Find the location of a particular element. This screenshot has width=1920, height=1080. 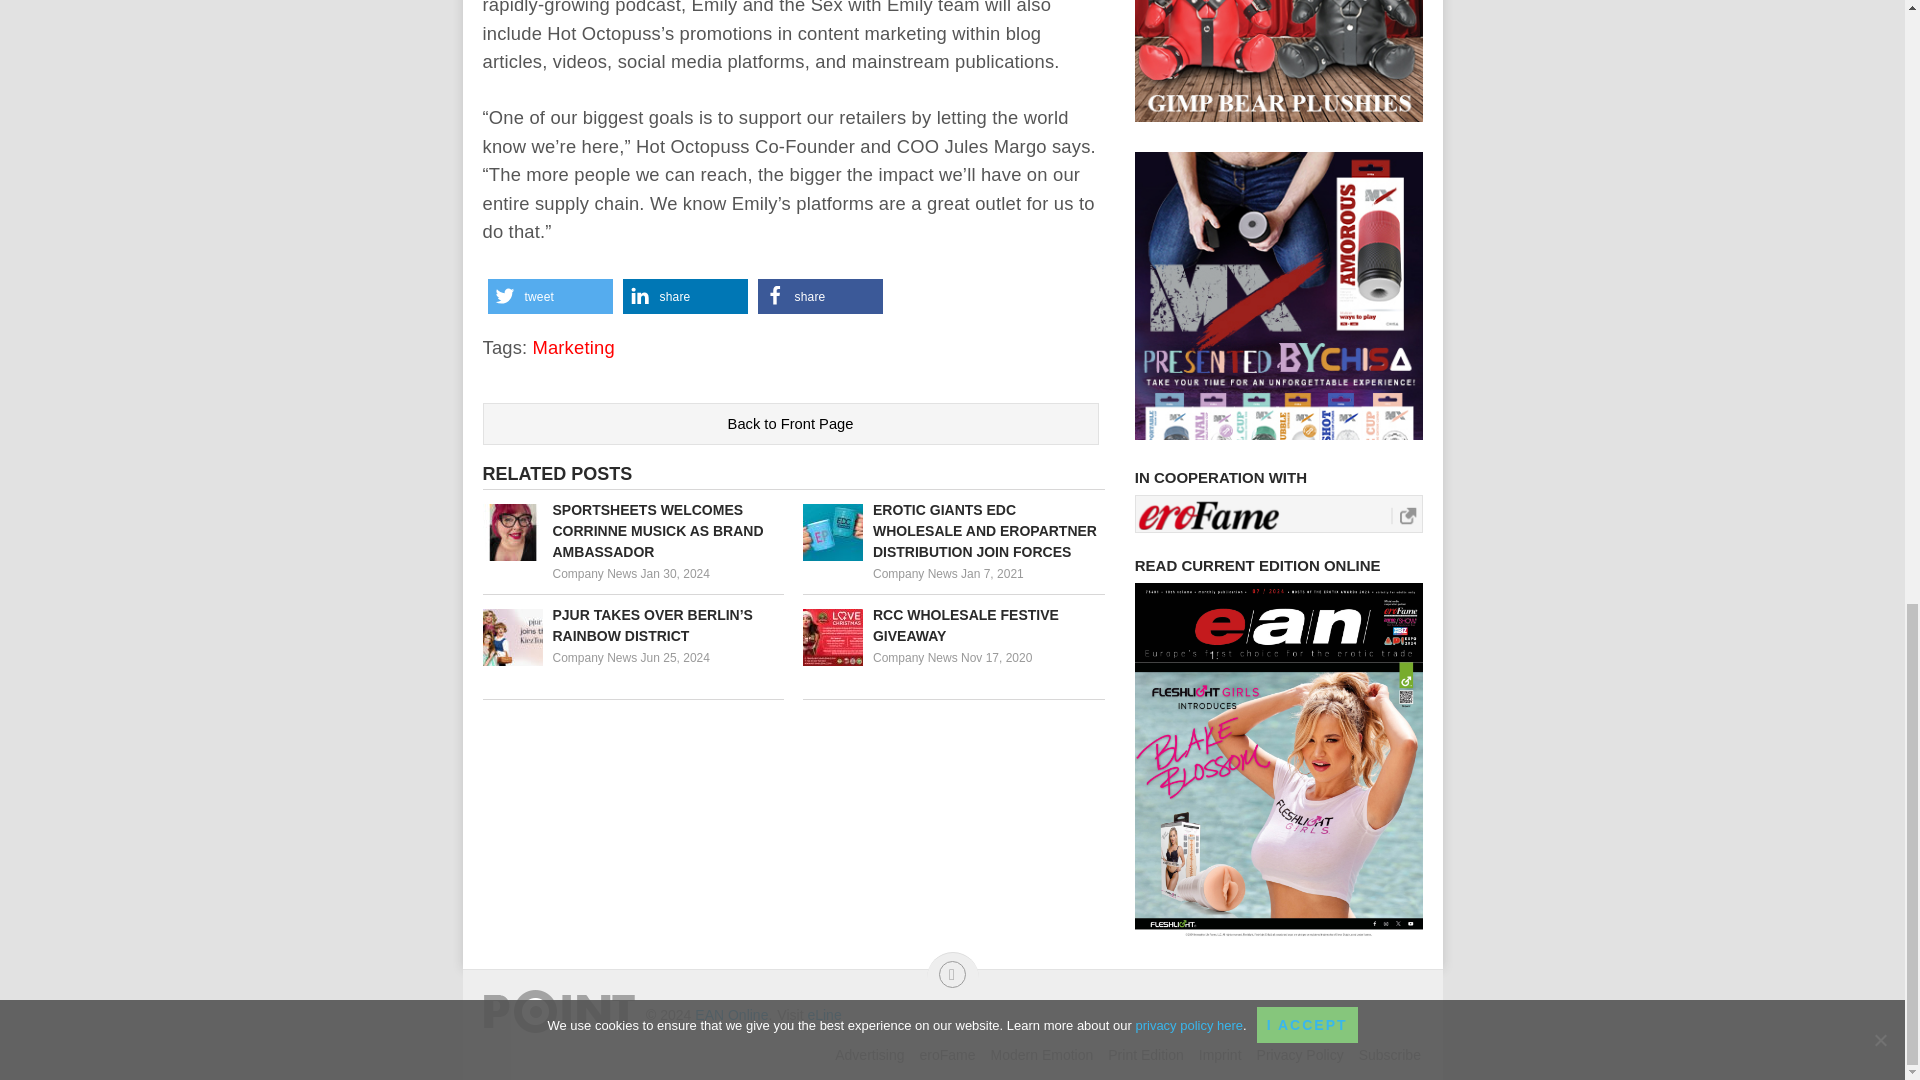

share  is located at coordinates (820, 296).